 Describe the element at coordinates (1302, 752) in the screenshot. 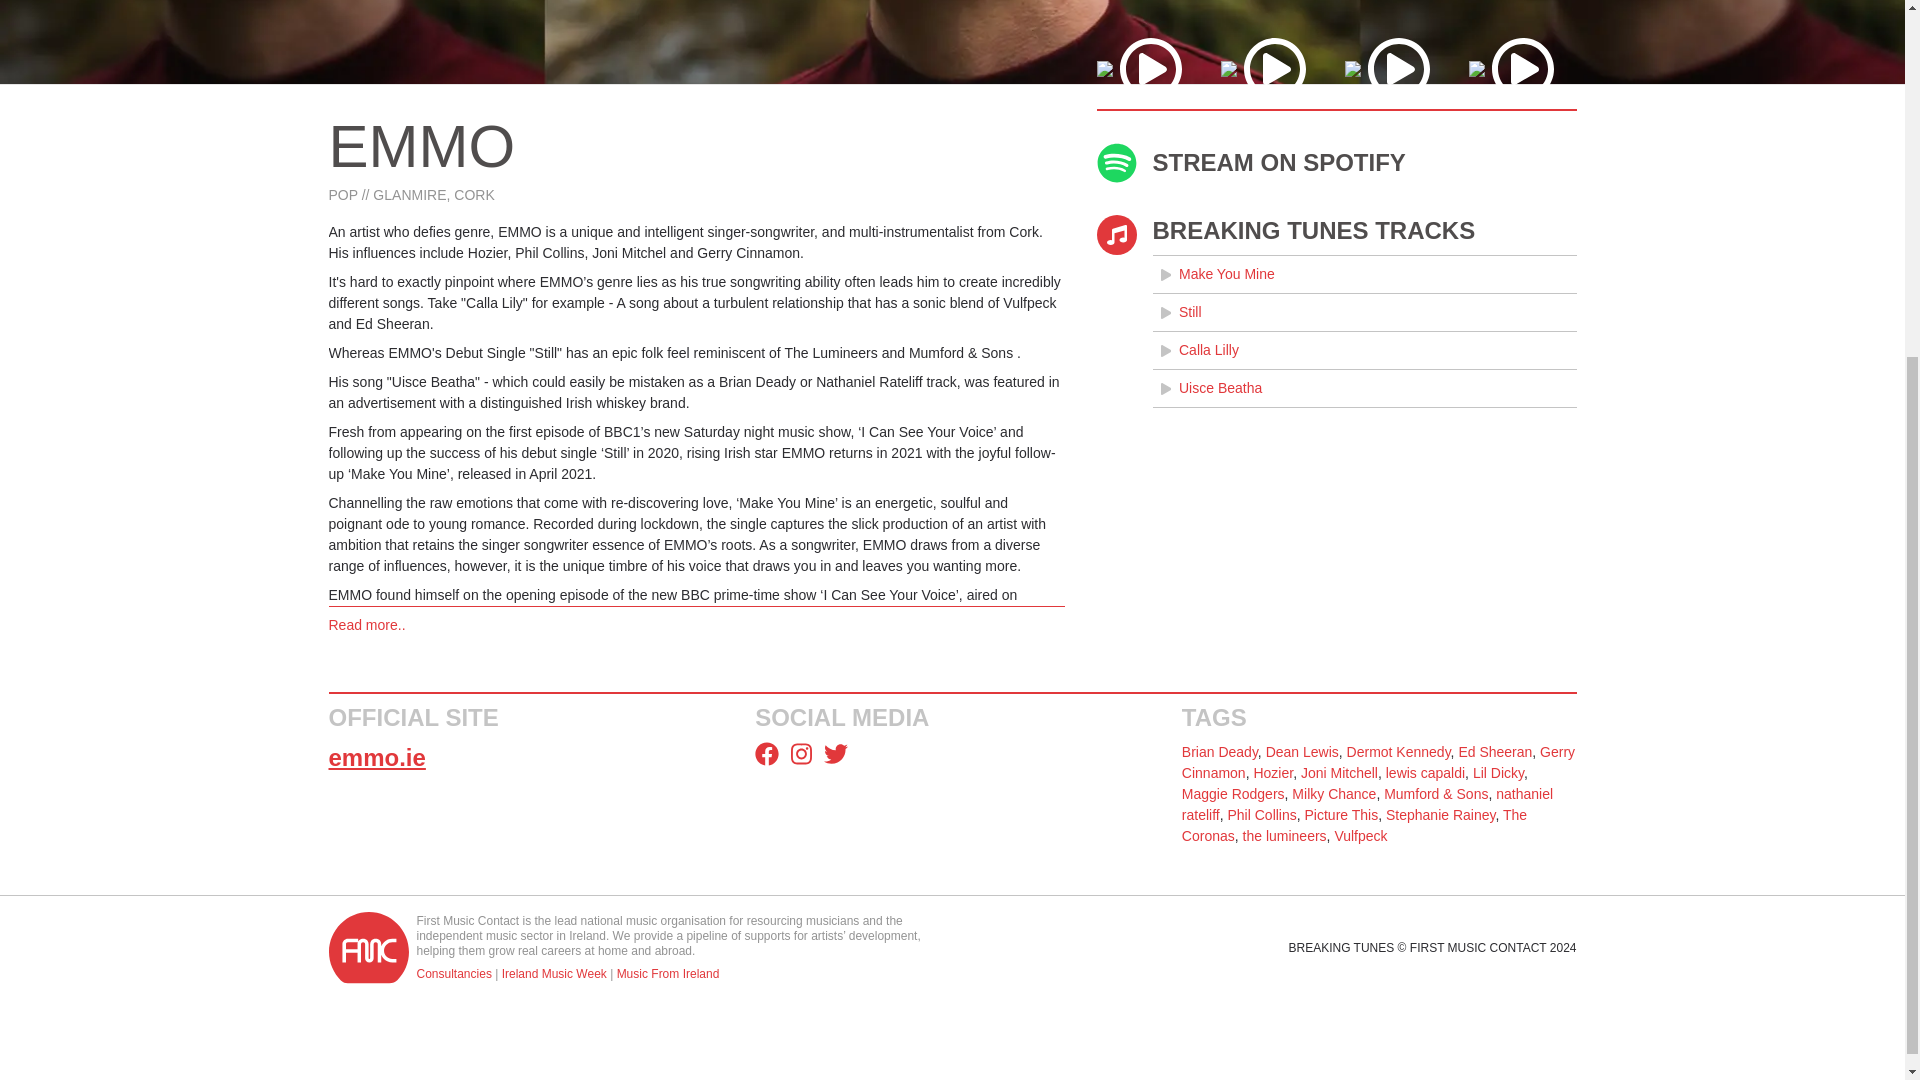

I see `Dean Lewis` at that location.